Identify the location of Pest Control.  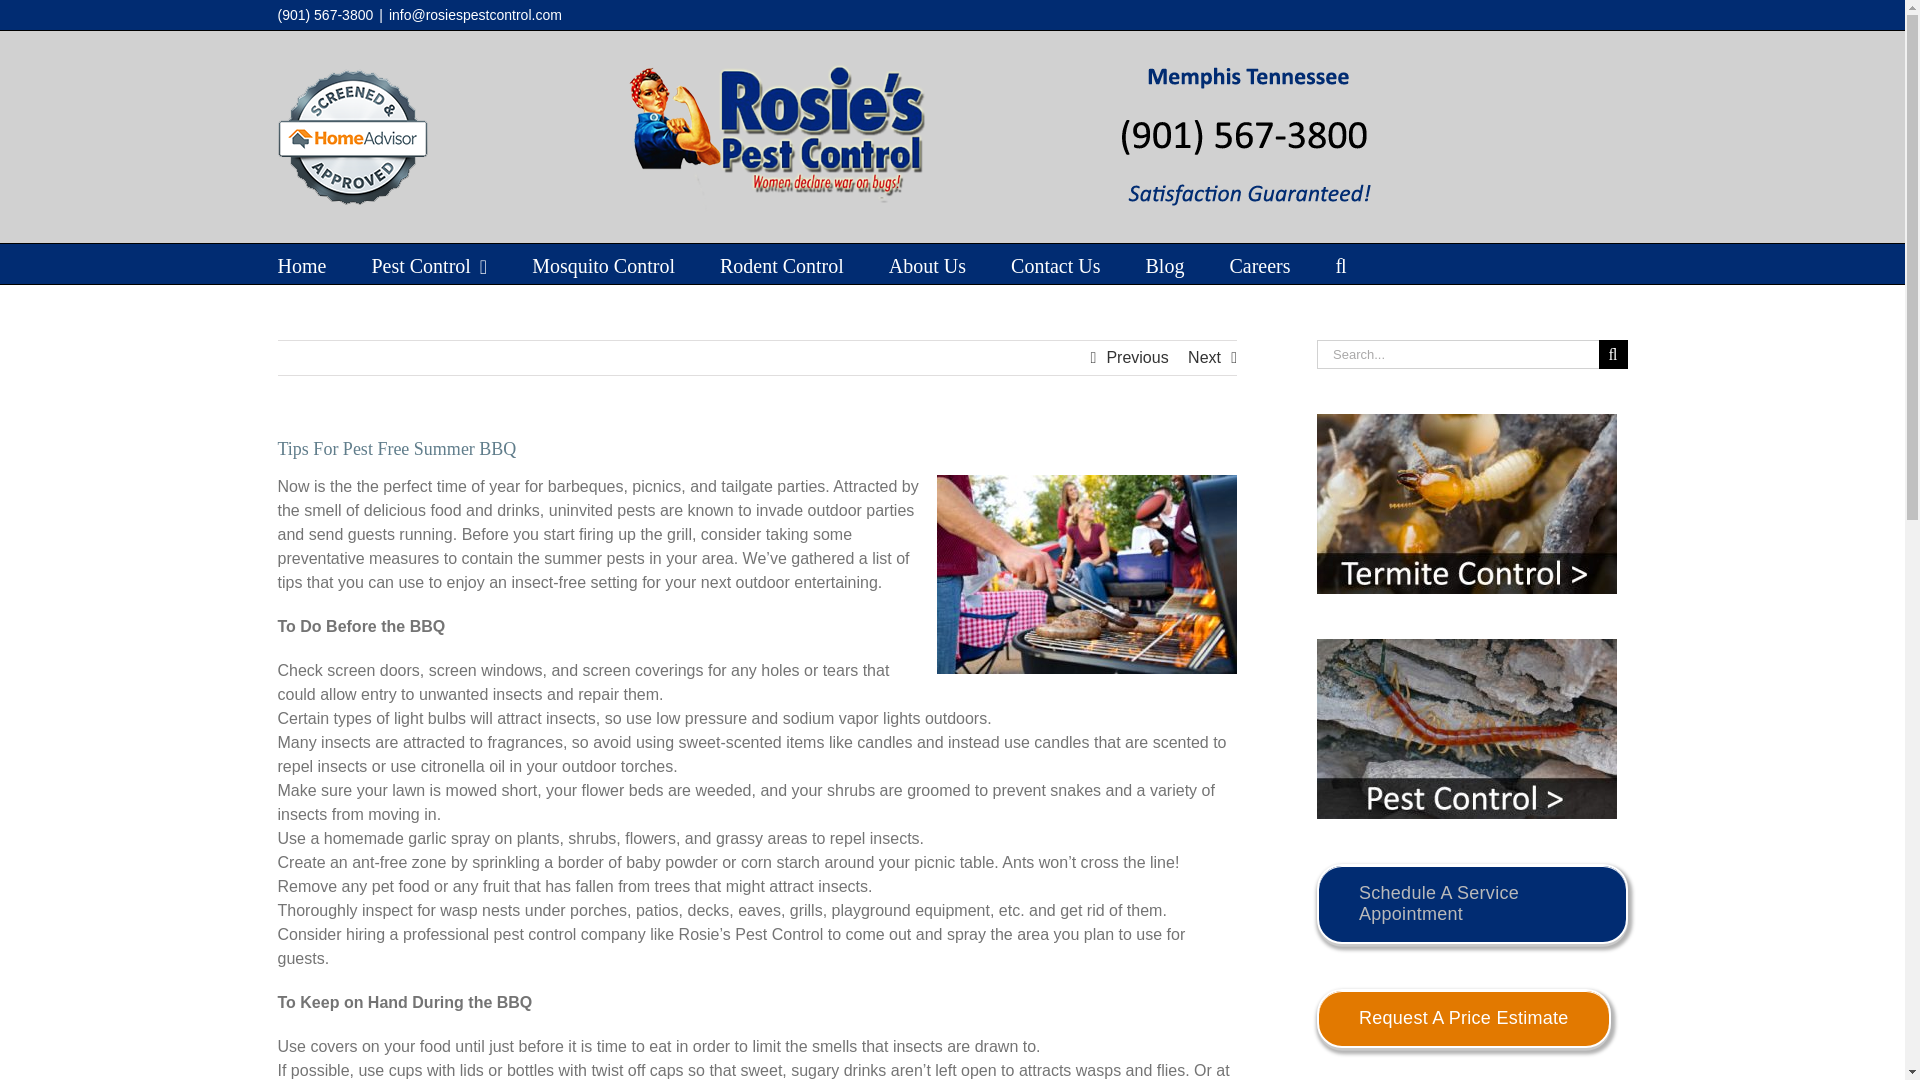
(428, 264).